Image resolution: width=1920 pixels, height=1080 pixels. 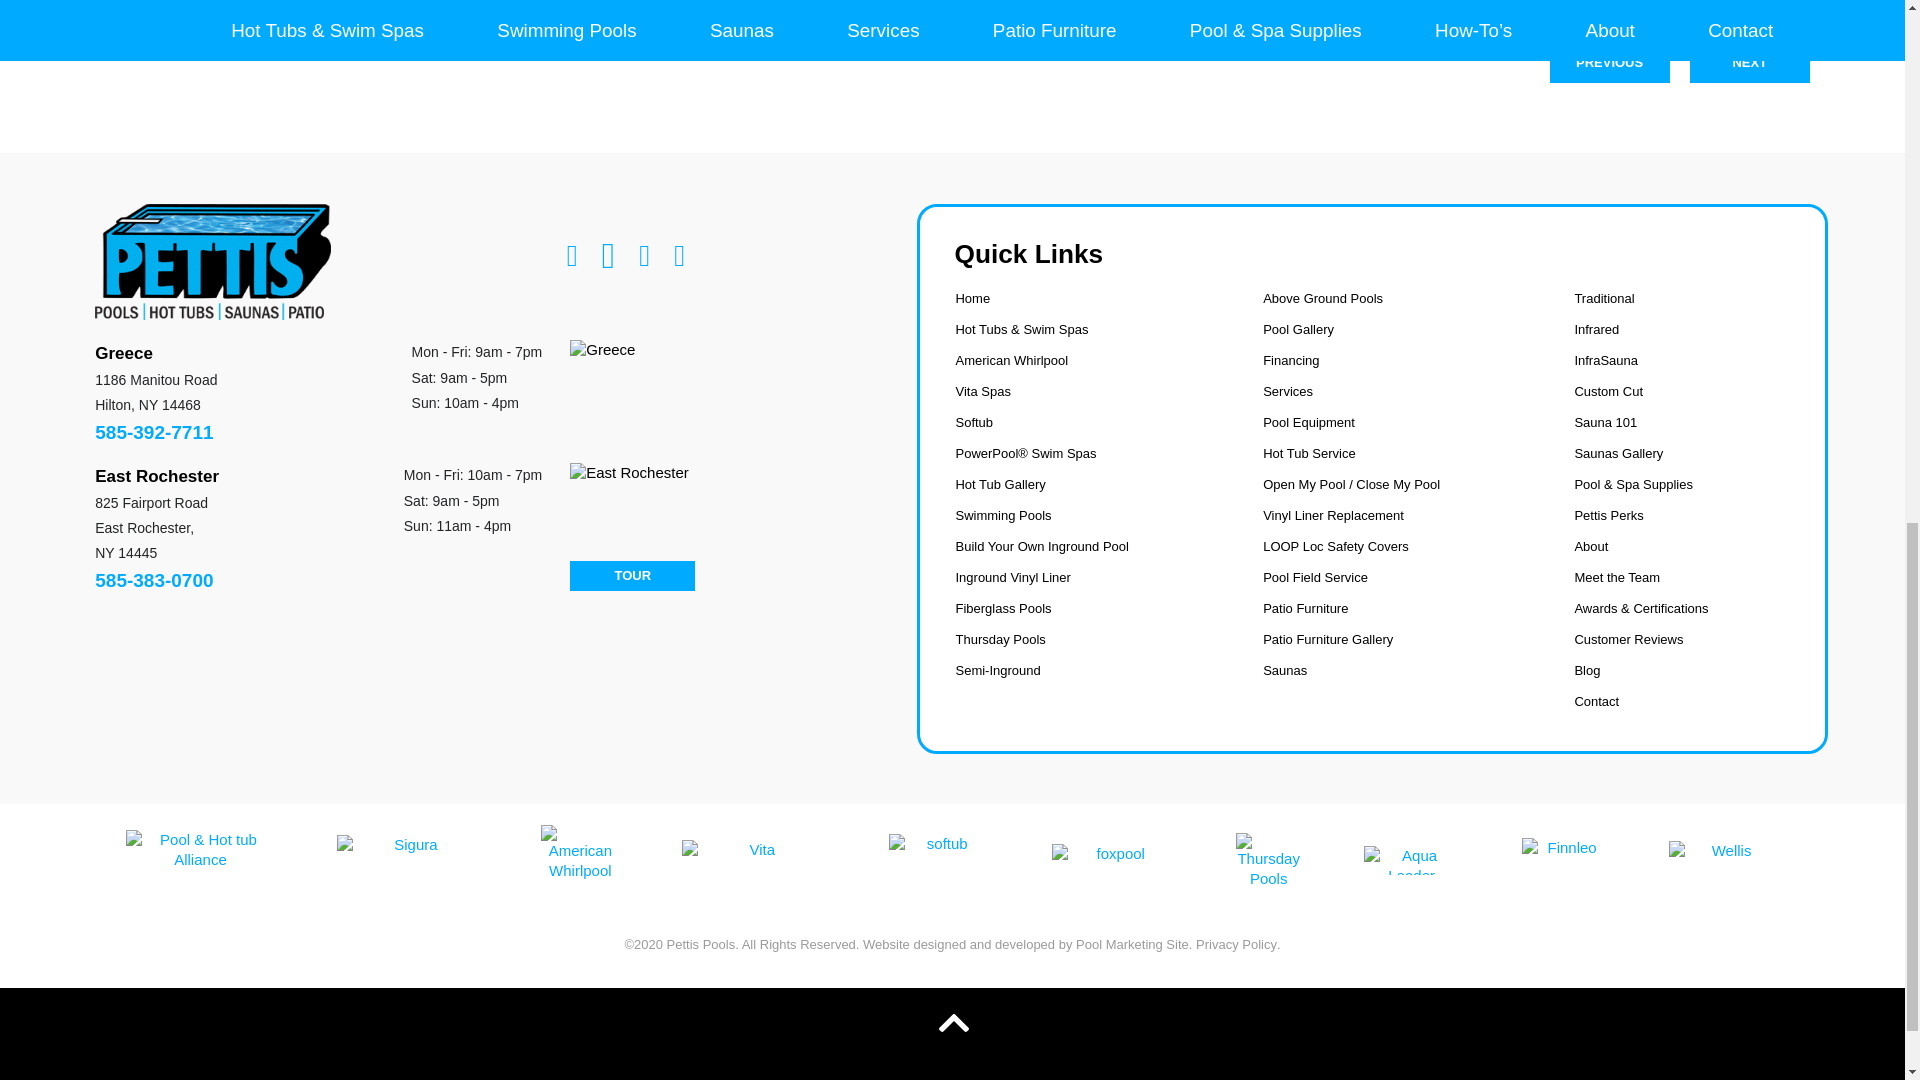 I want to click on pettis, so click(x=212, y=262).